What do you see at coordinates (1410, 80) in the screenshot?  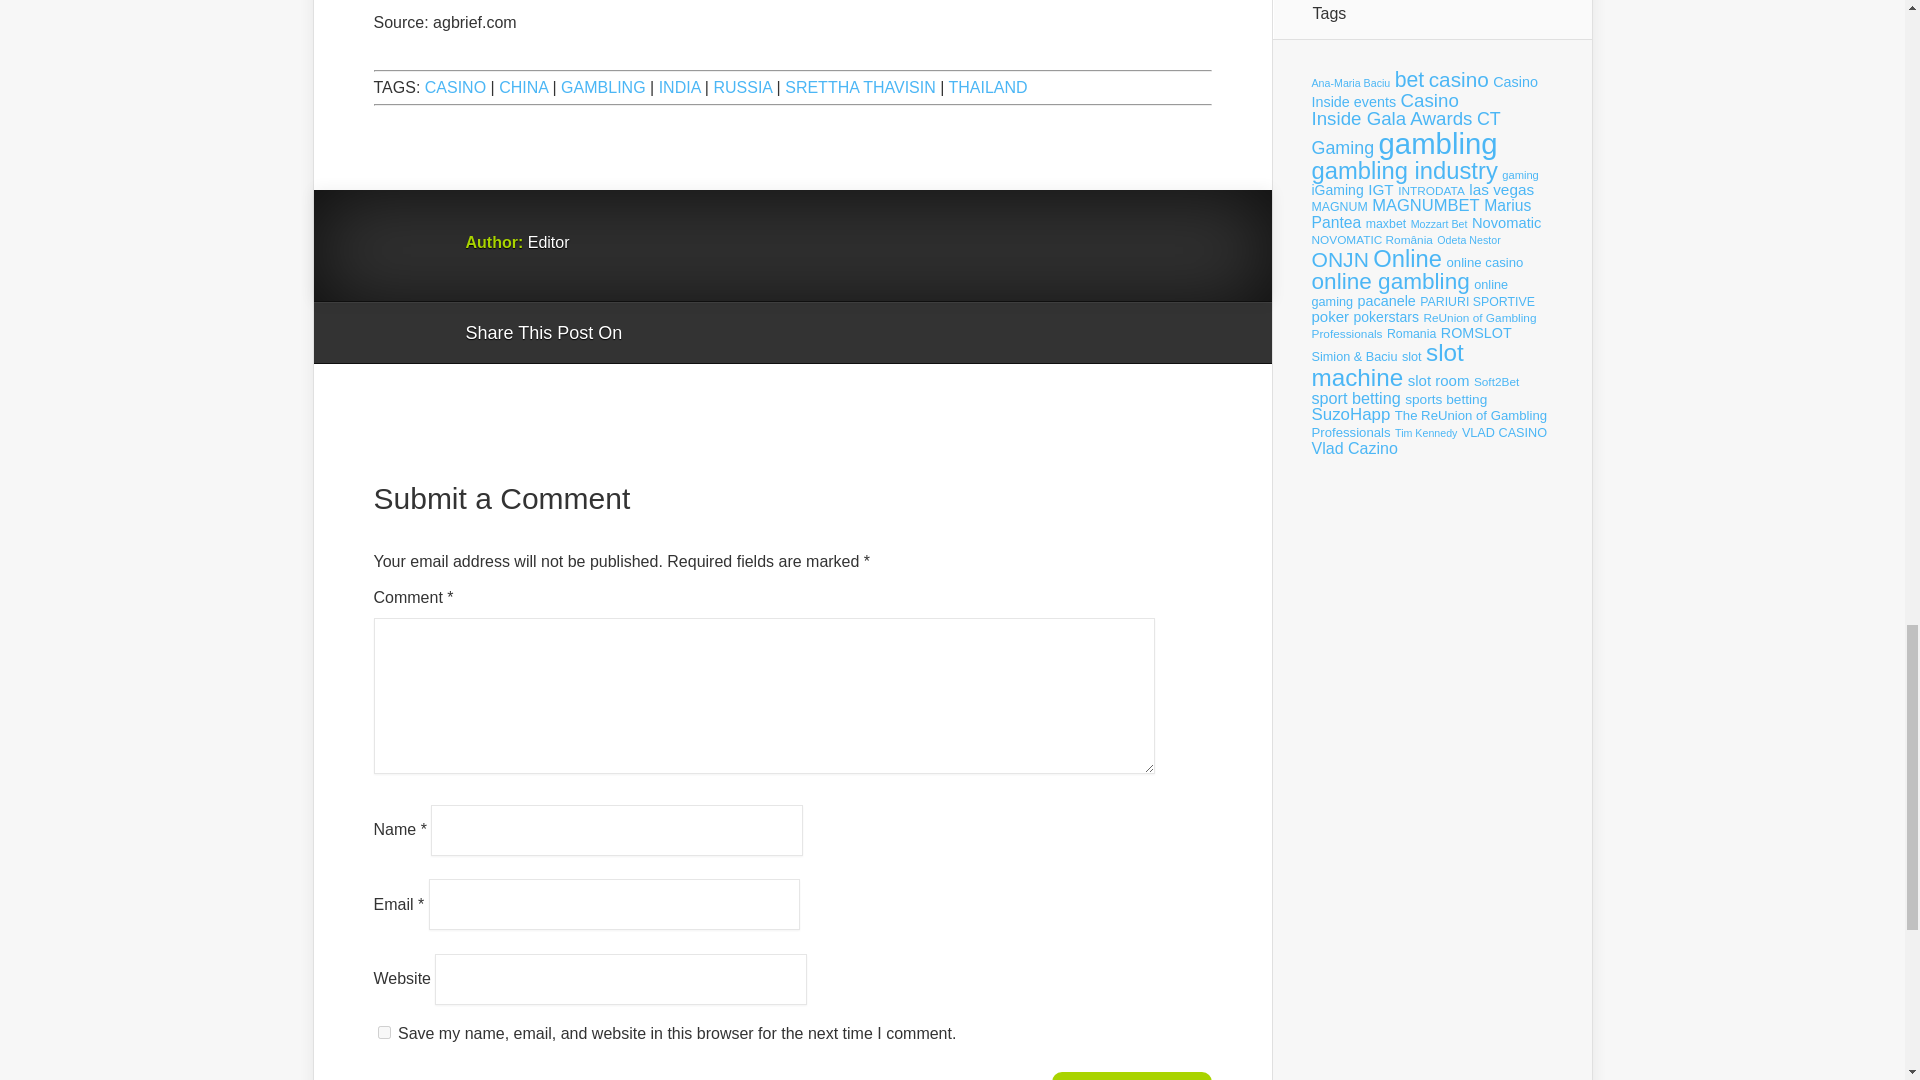 I see `bet` at bounding box center [1410, 80].